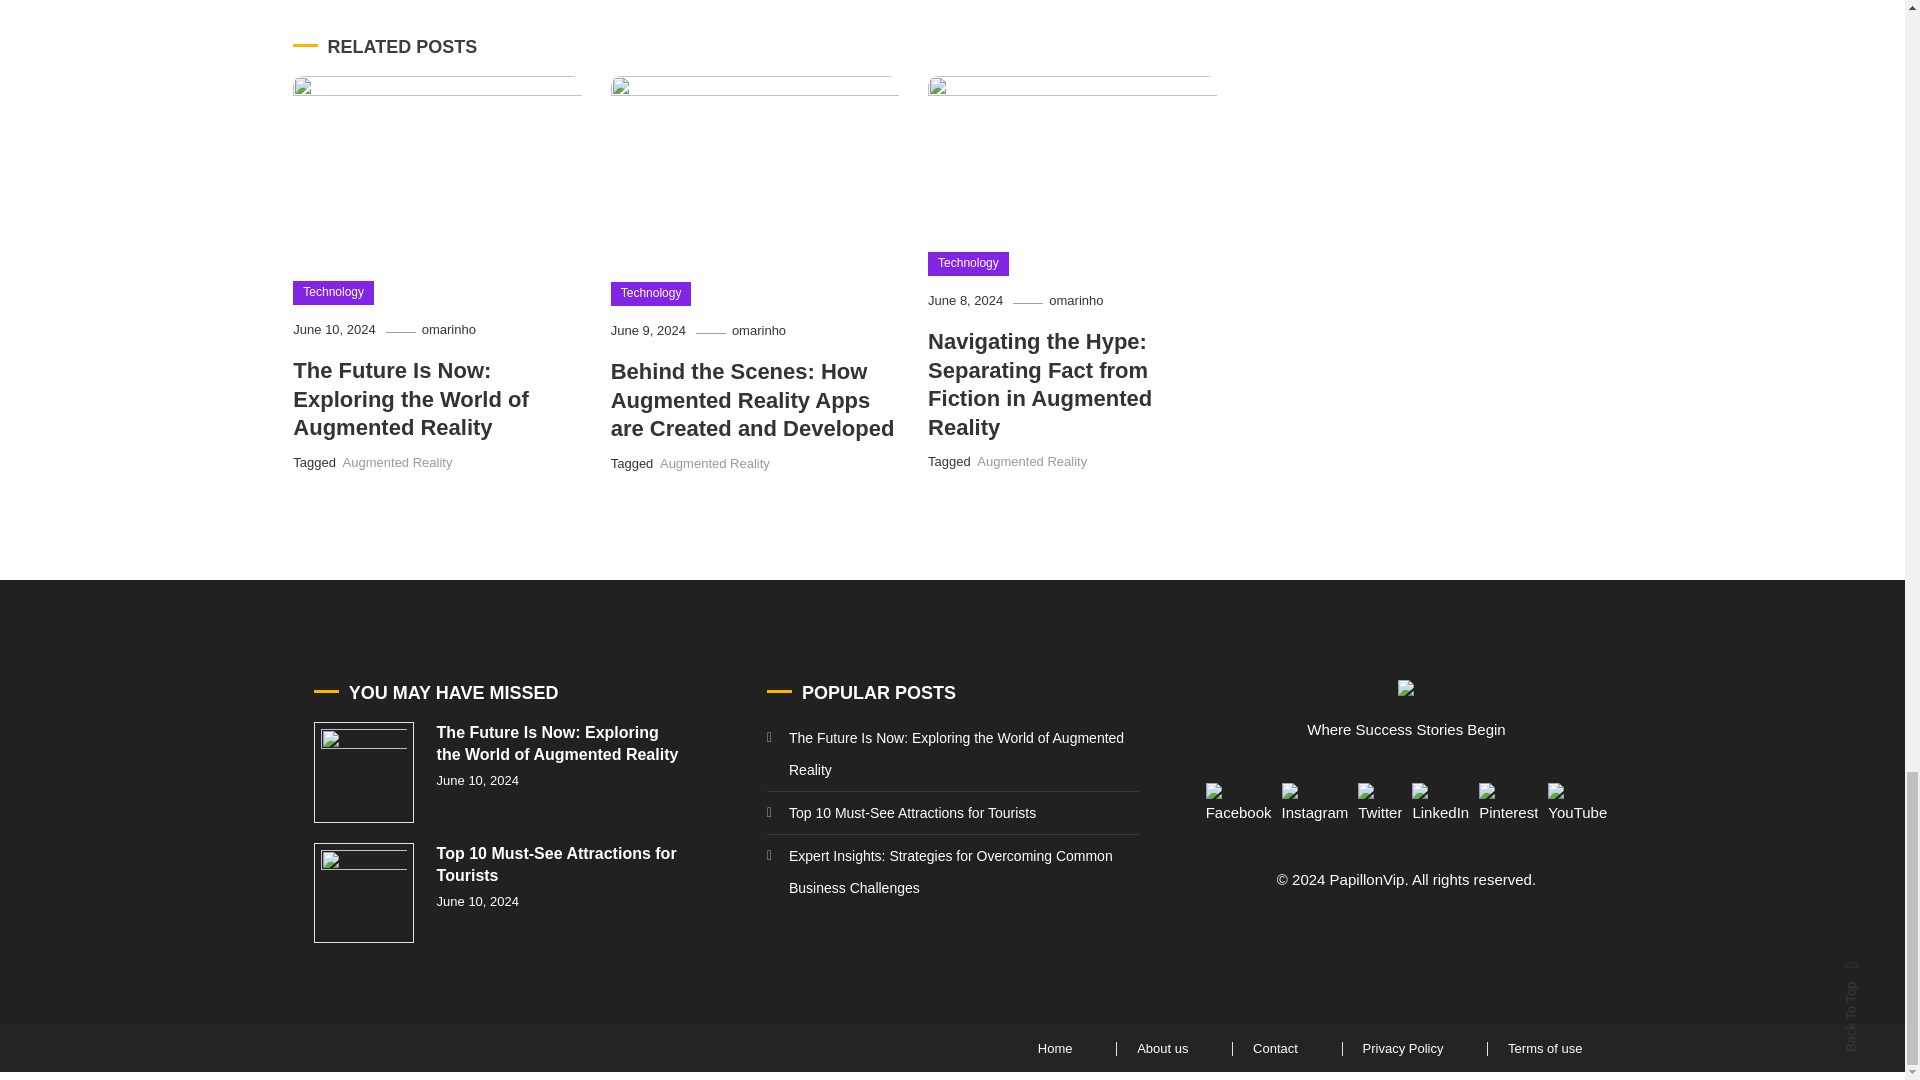 Image resolution: width=1920 pixels, height=1080 pixels. Describe the element at coordinates (650, 293) in the screenshot. I see `Technology` at that location.